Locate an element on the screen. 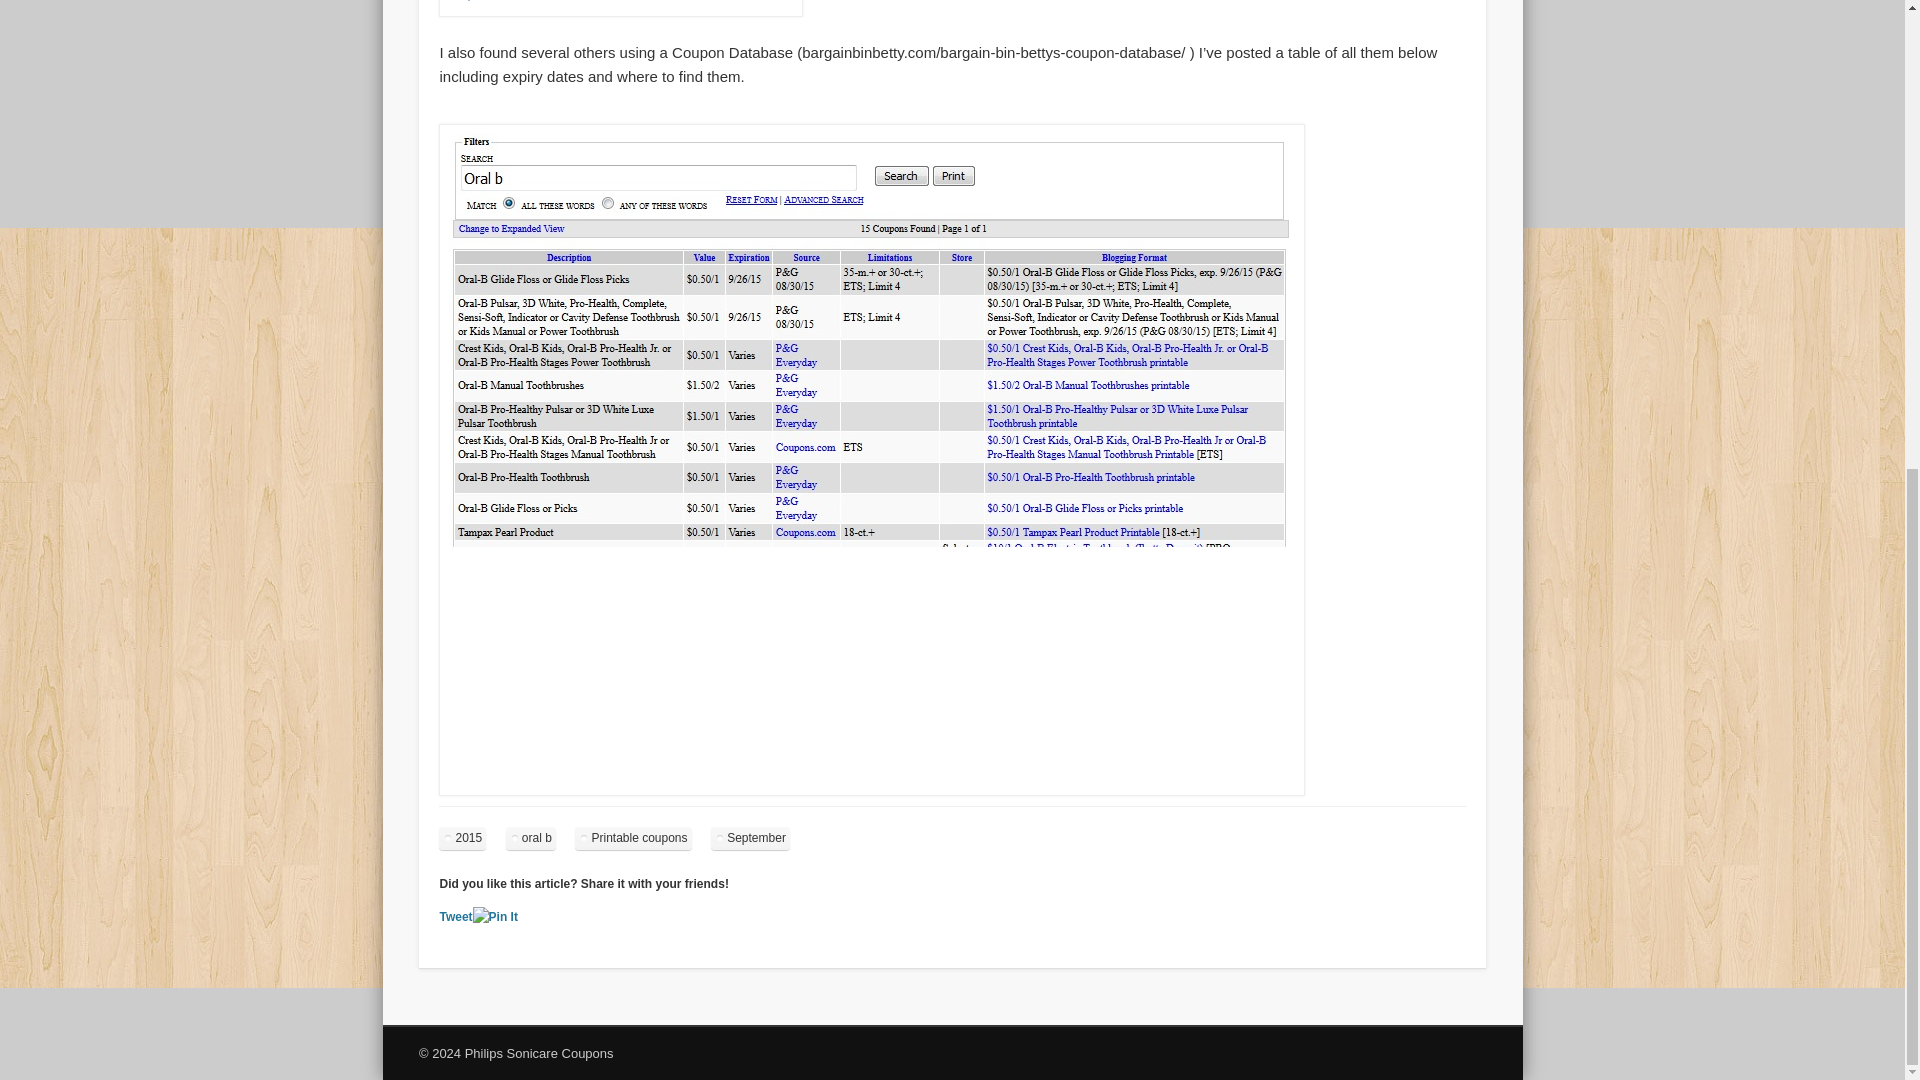 The image size is (1920, 1080). September is located at coordinates (750, 838).